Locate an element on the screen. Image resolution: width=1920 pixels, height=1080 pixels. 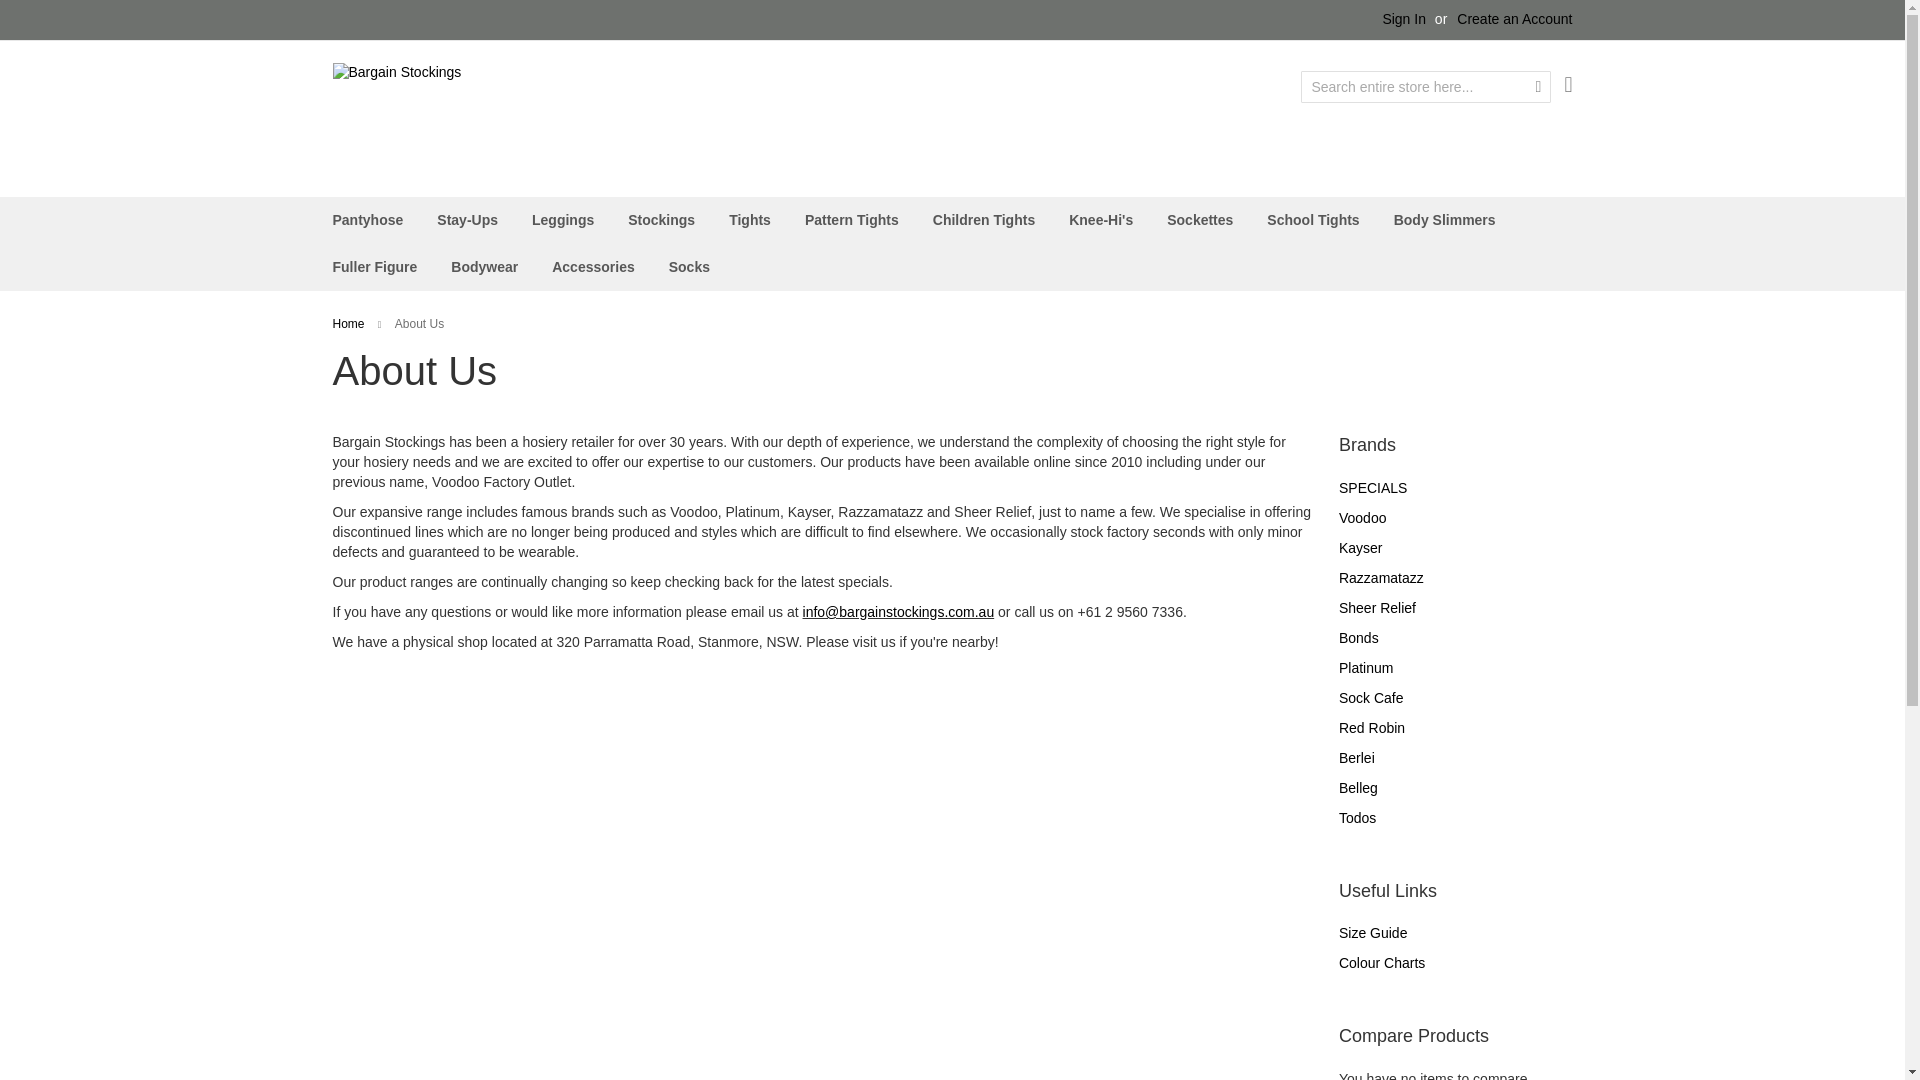
Razzamatazz is located at coordinates (1381, 578).